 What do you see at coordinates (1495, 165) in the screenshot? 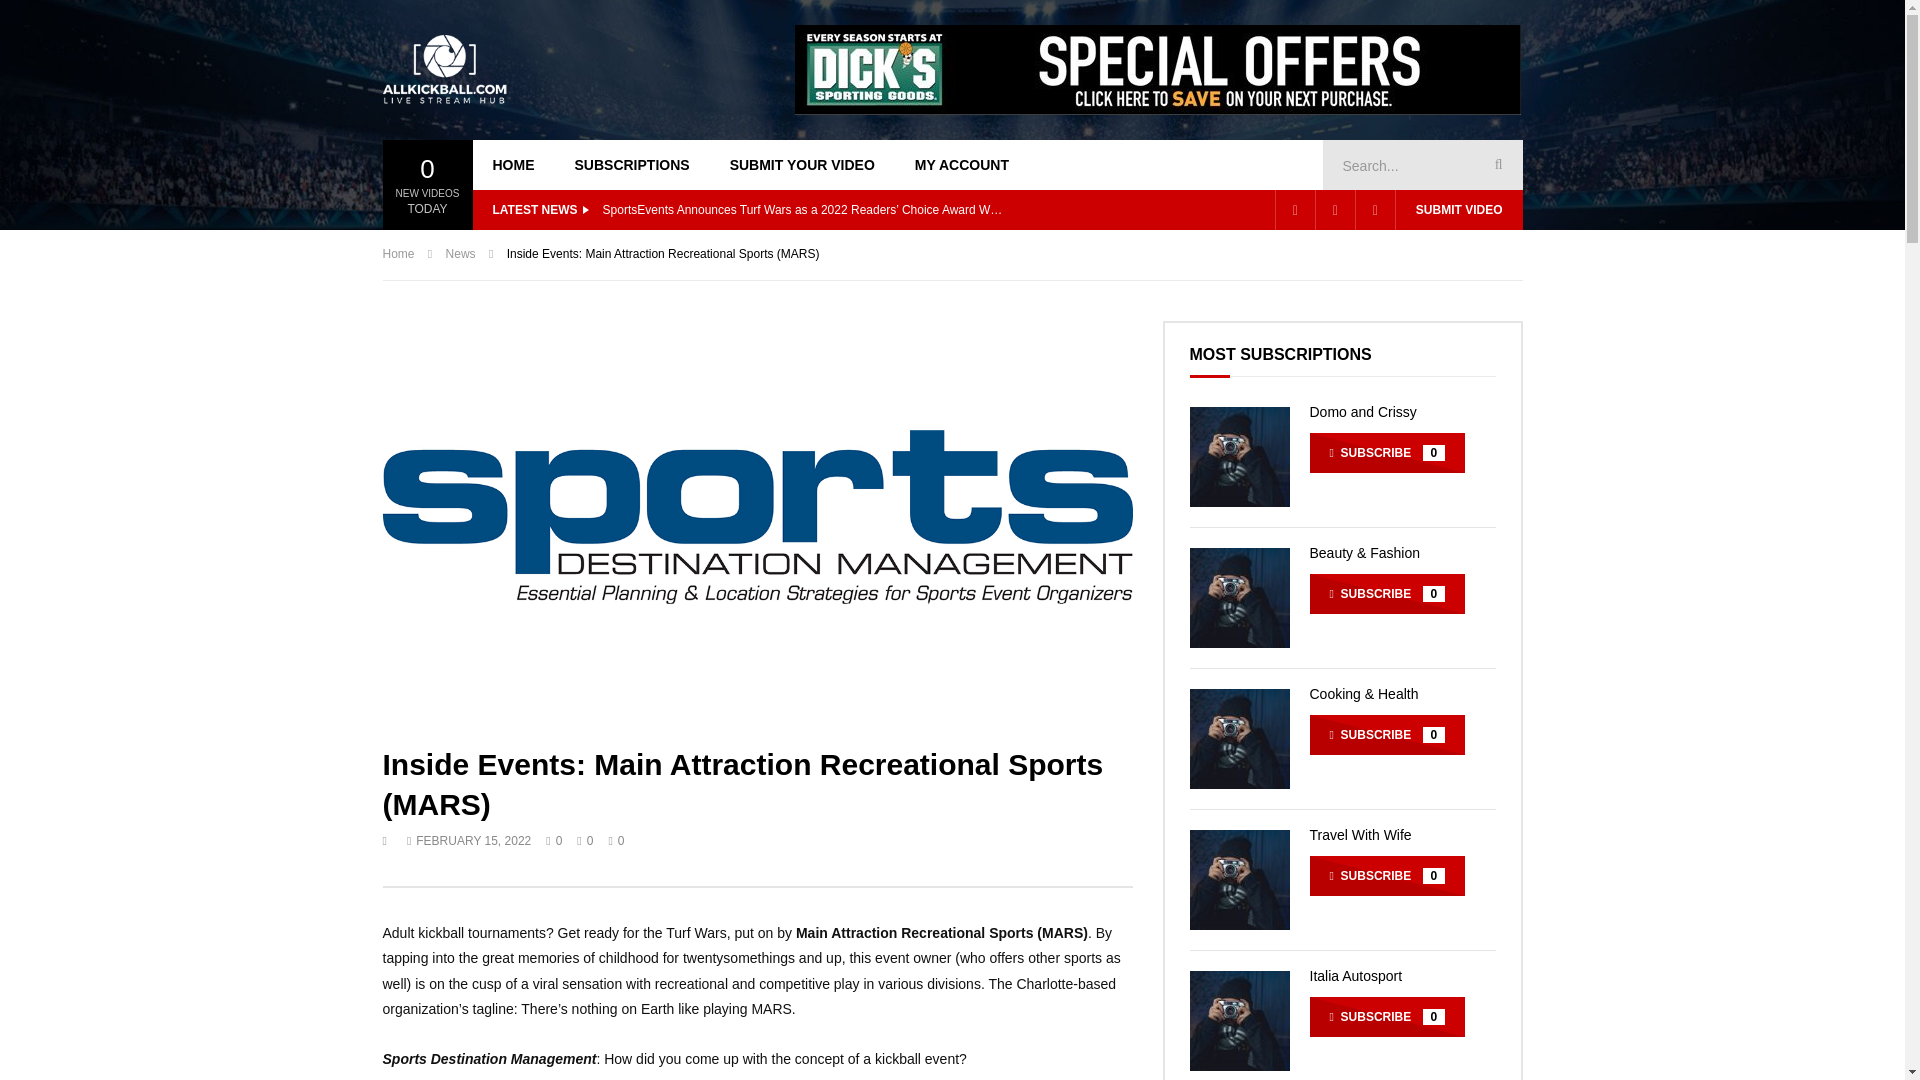
I see `Search` at bounding box center [1495, 165].